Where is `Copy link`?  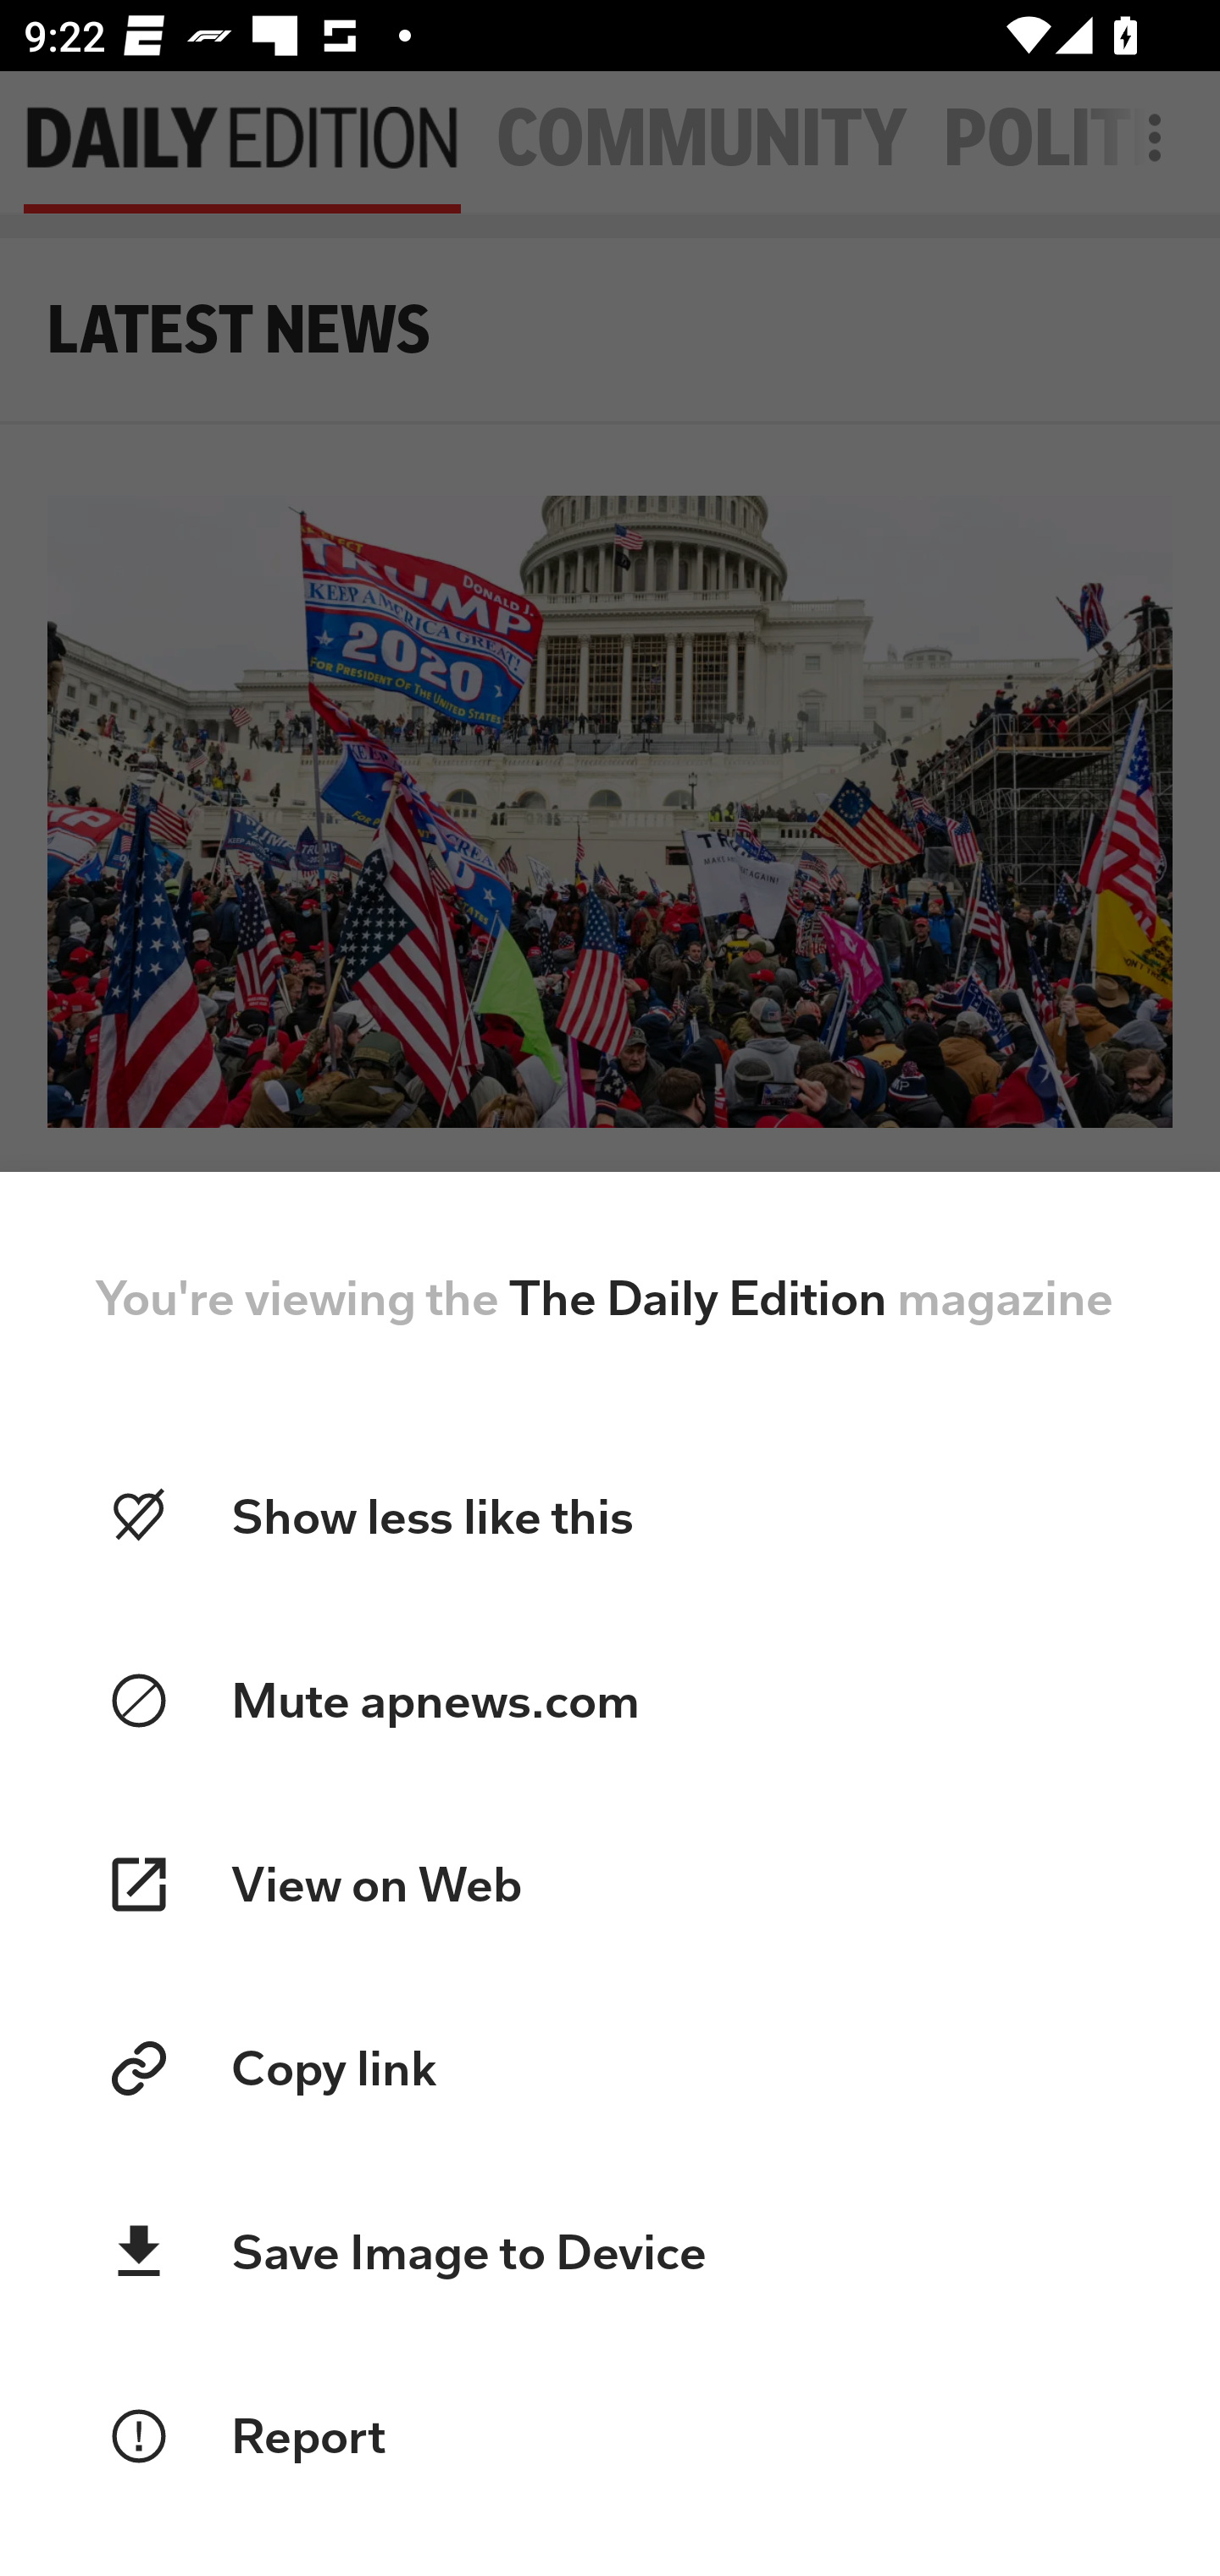 Copy link is located at coordinates (610, 2068).